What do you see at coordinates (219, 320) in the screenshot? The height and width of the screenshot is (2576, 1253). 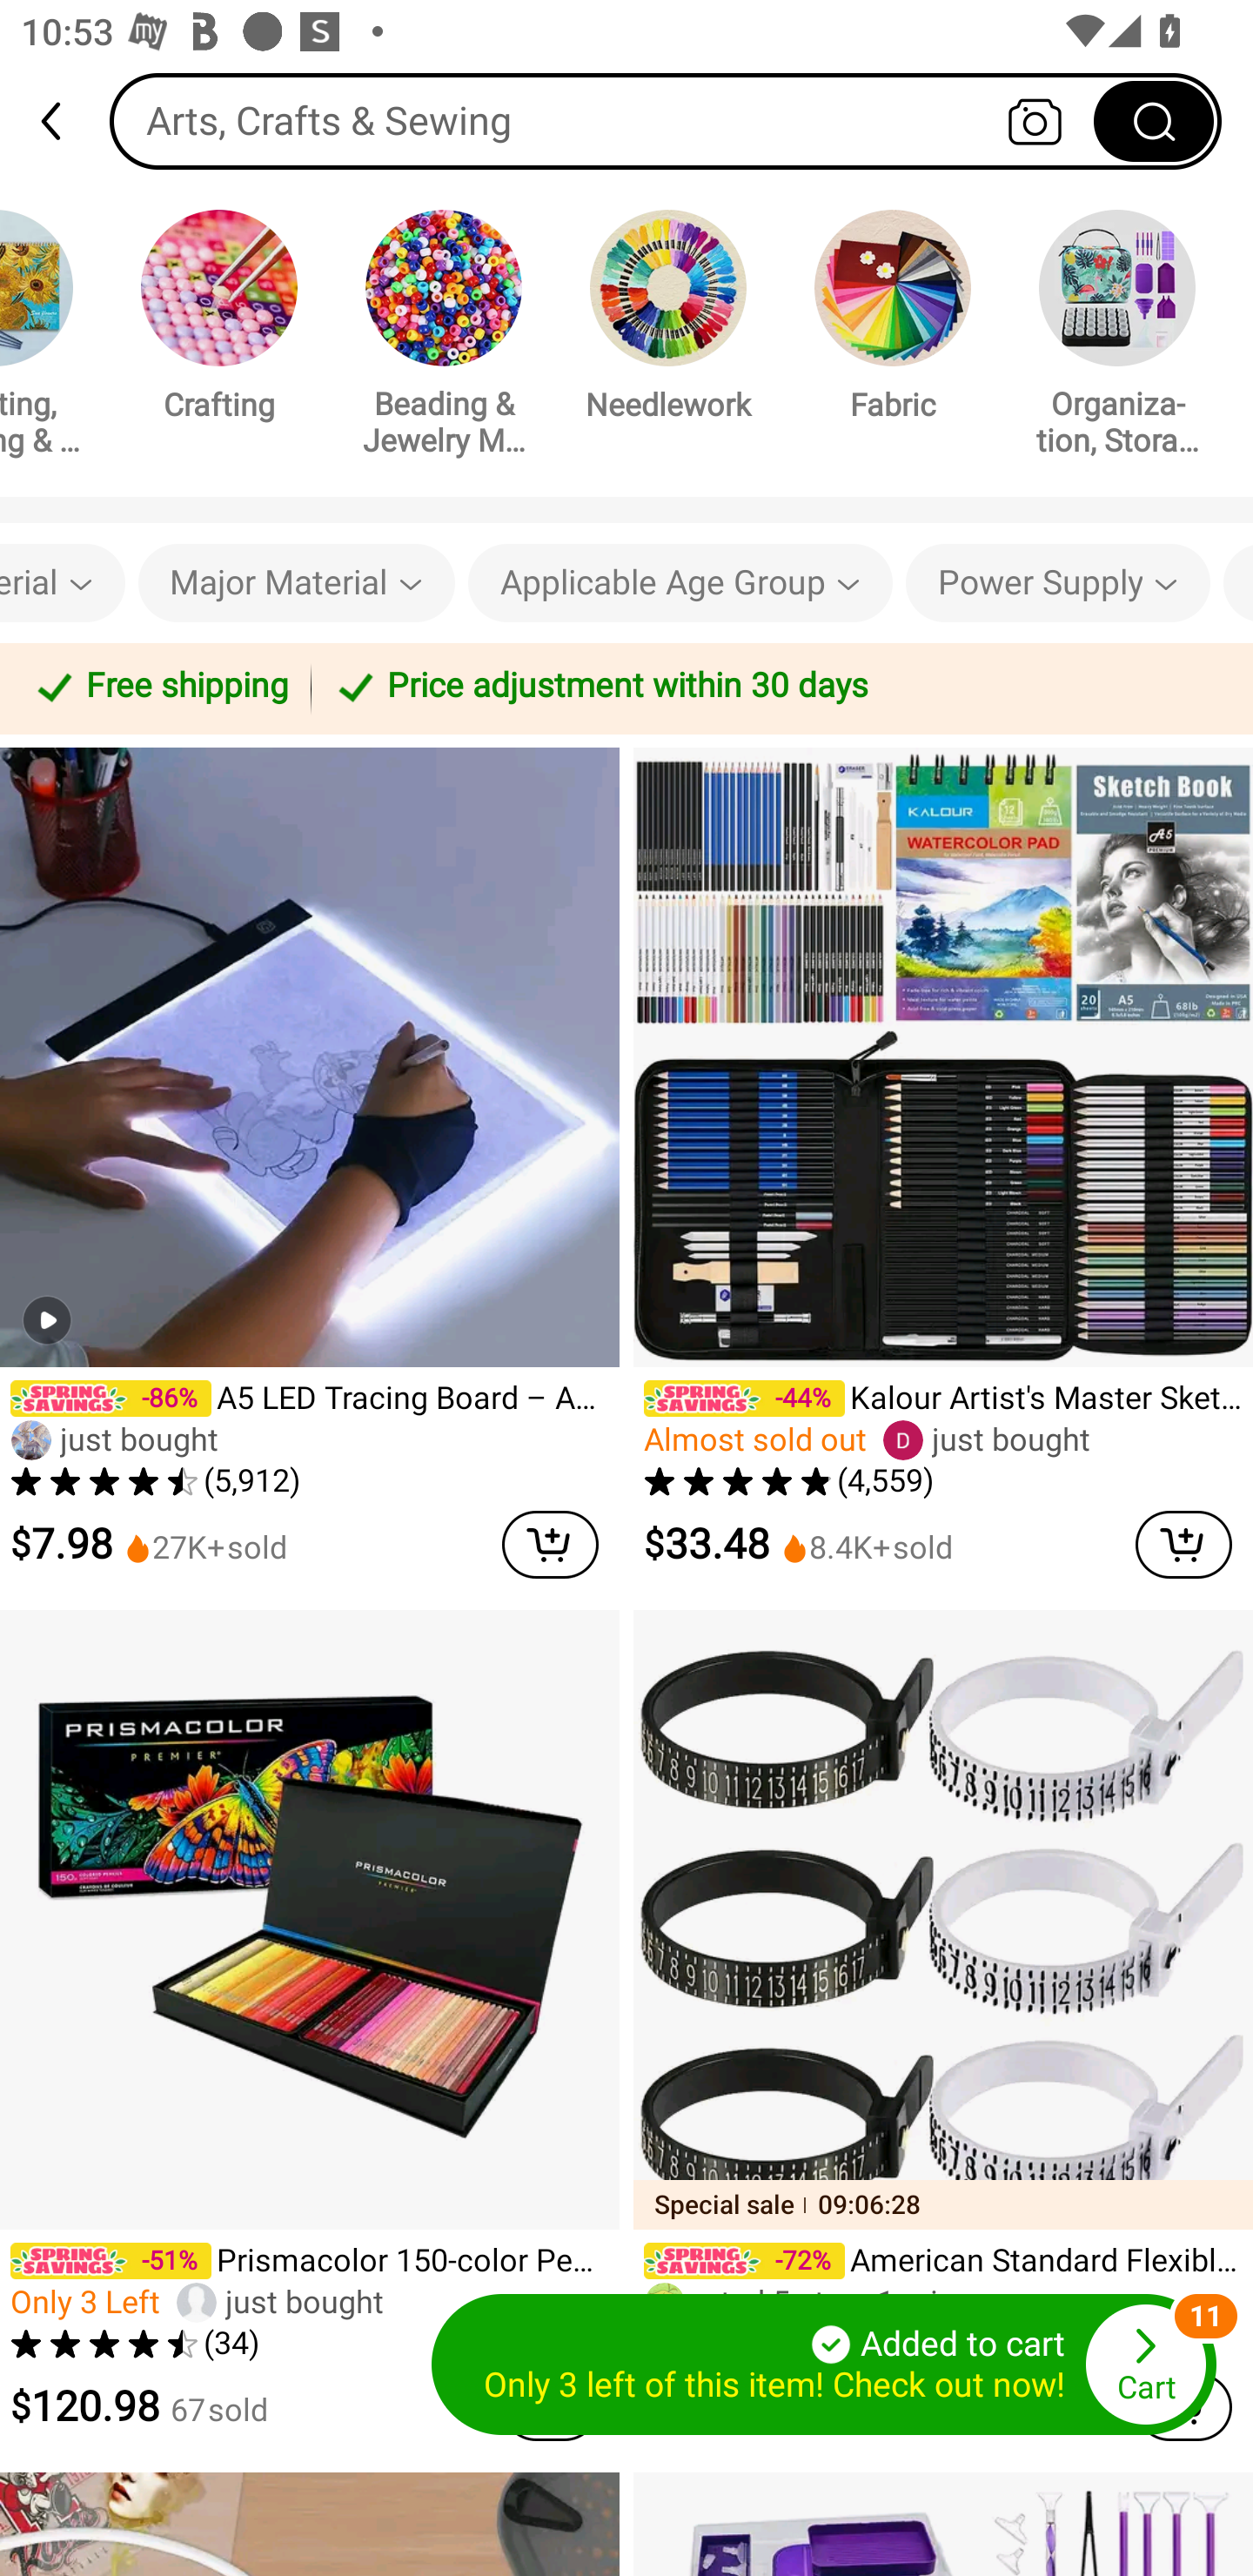 I see `Crafting` at bounding box center [219, 320].